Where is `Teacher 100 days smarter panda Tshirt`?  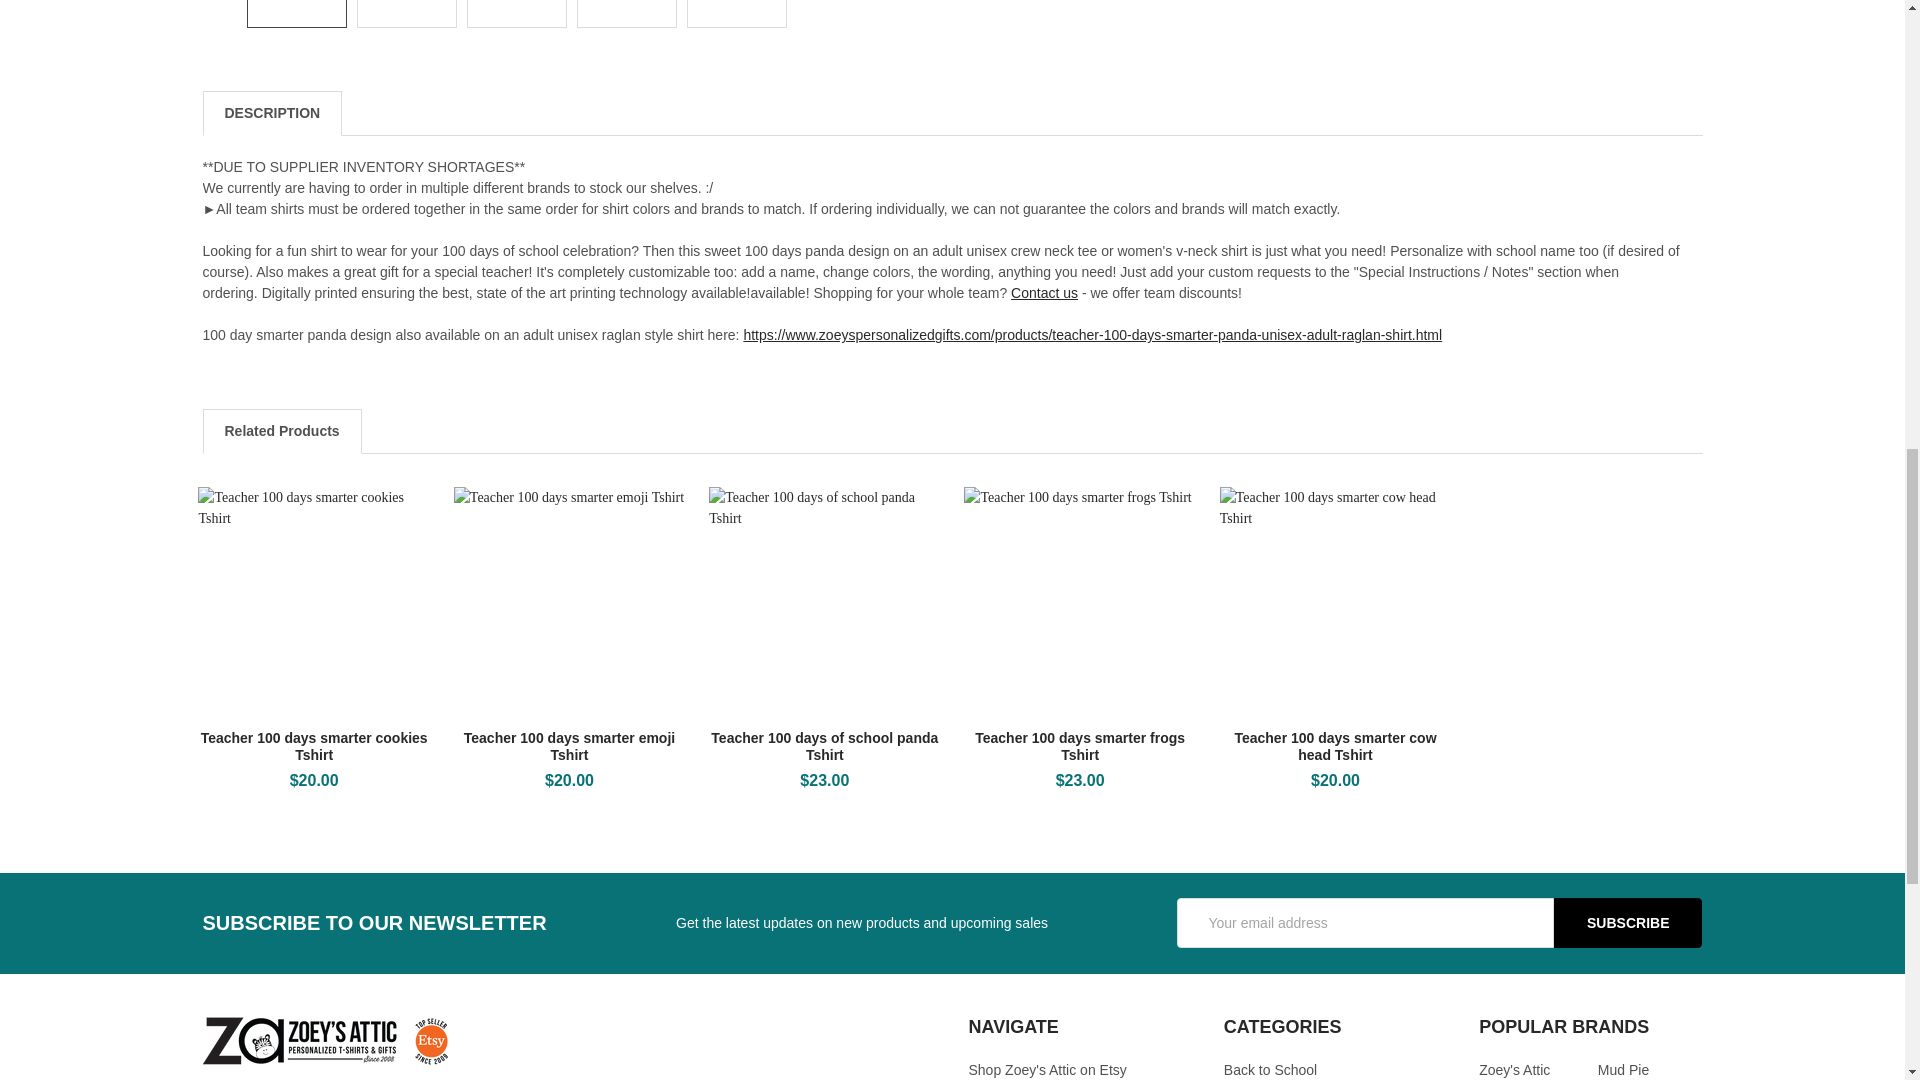
Teacher 100 days smarter panda Tshirt is located at coordinates (626, 14).